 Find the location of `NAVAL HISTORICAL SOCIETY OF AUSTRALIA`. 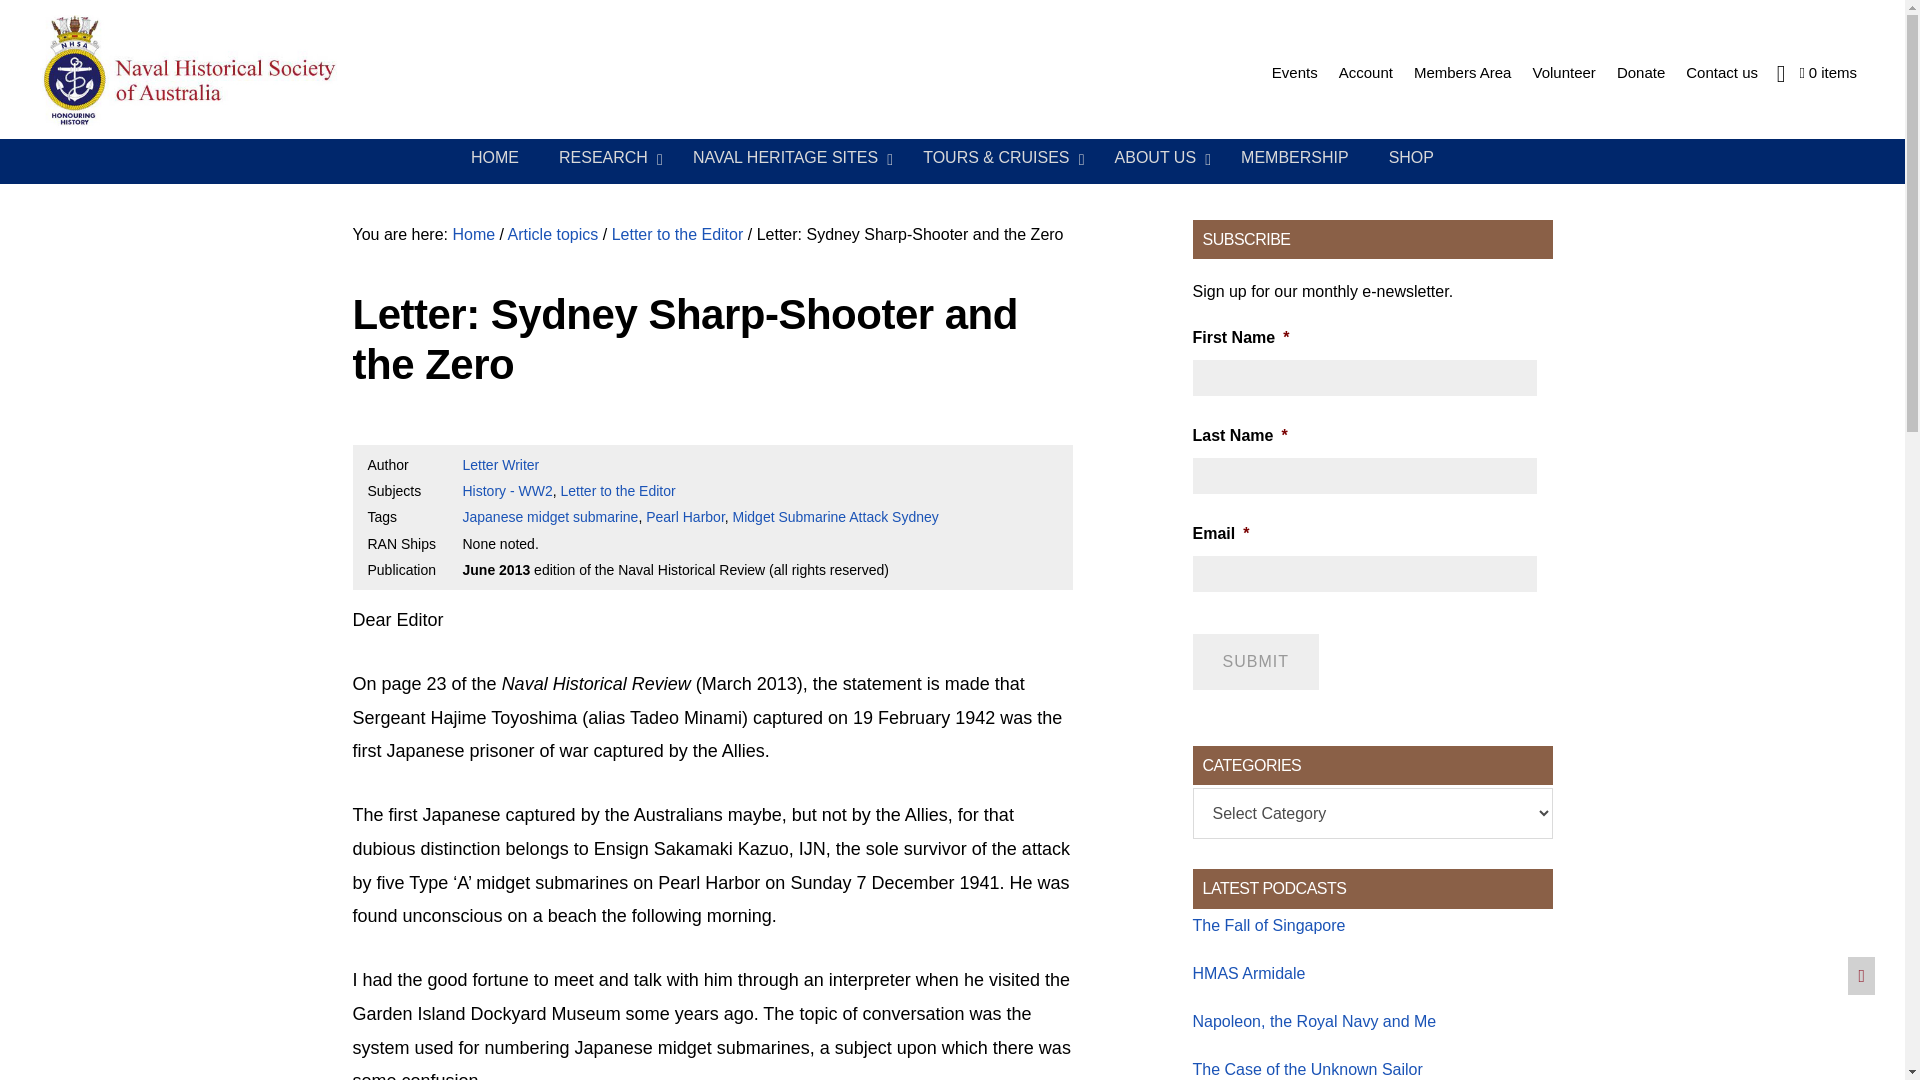

NAVAL HISTORICAL SOCIETY OF AUSTRALIA is located at coordinates (240, 72).